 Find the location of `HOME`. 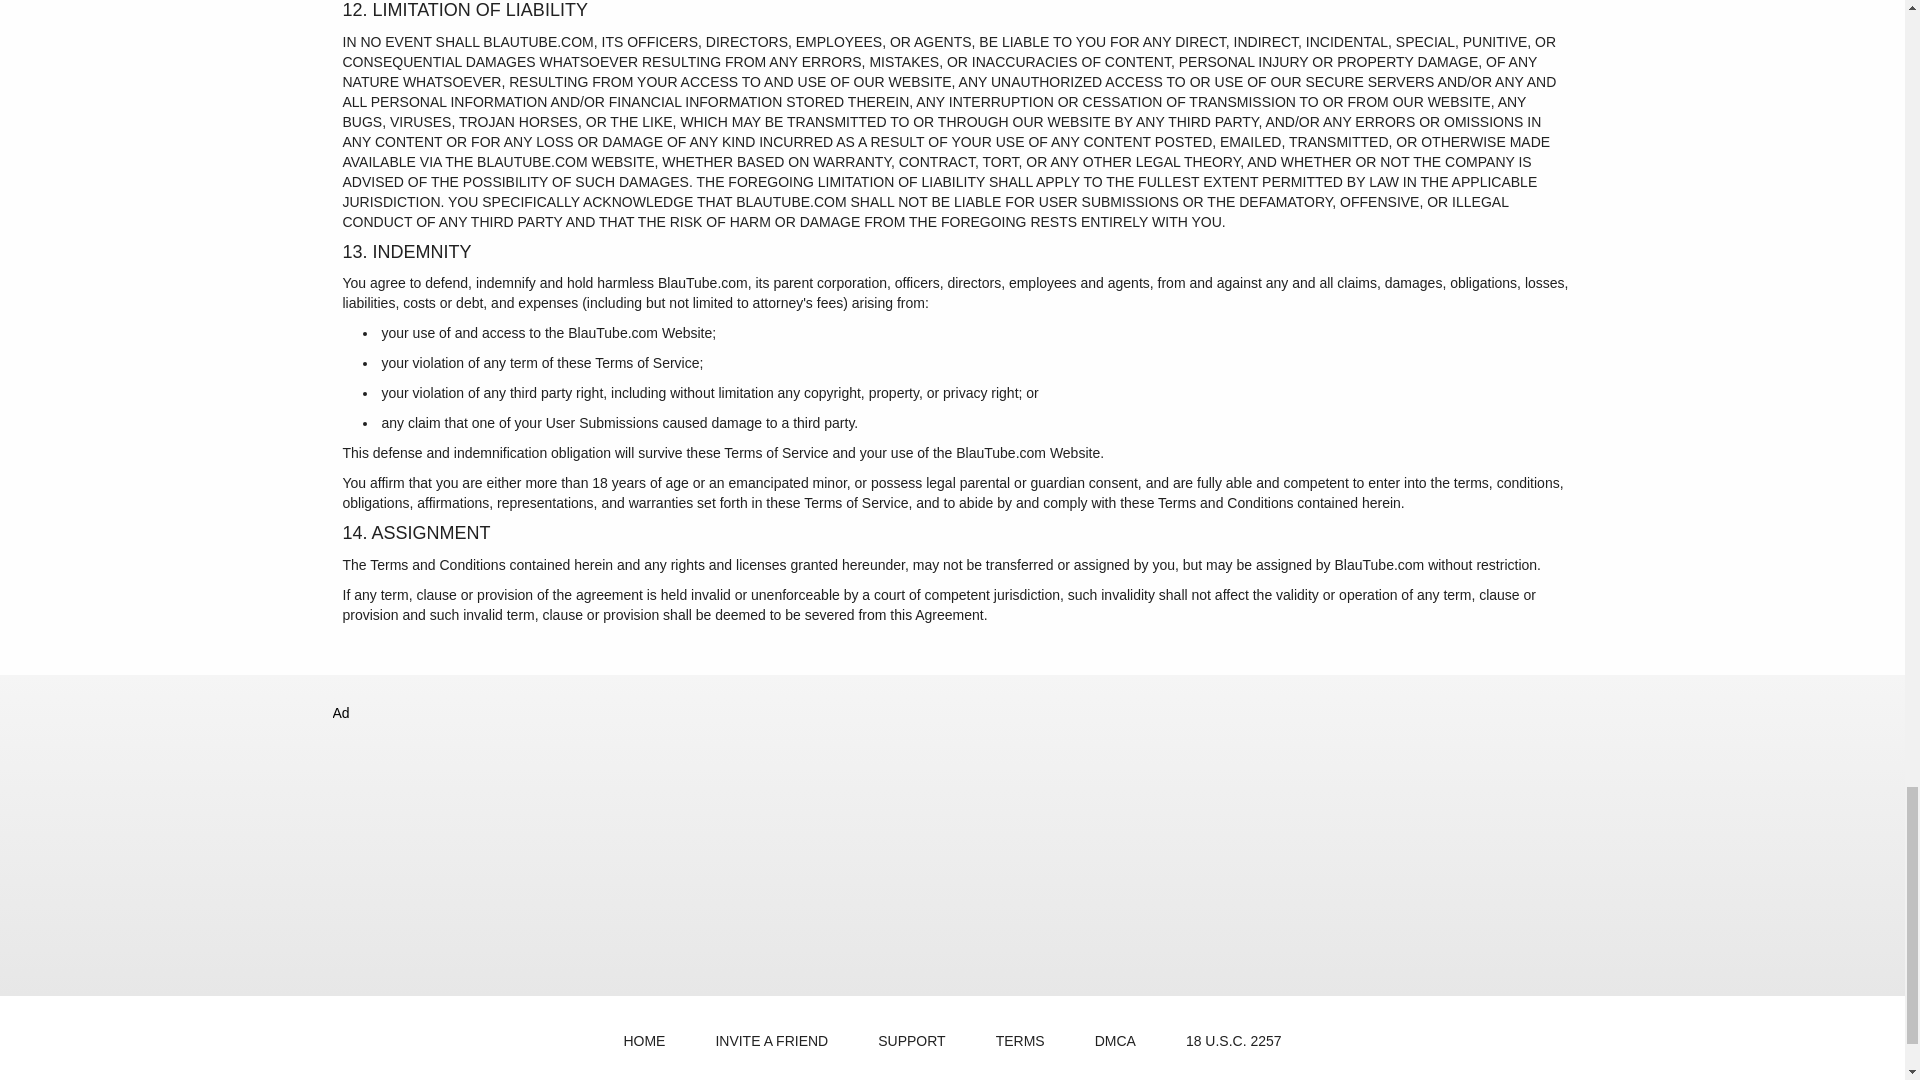

HOME is located at coordinates (644, 1041).